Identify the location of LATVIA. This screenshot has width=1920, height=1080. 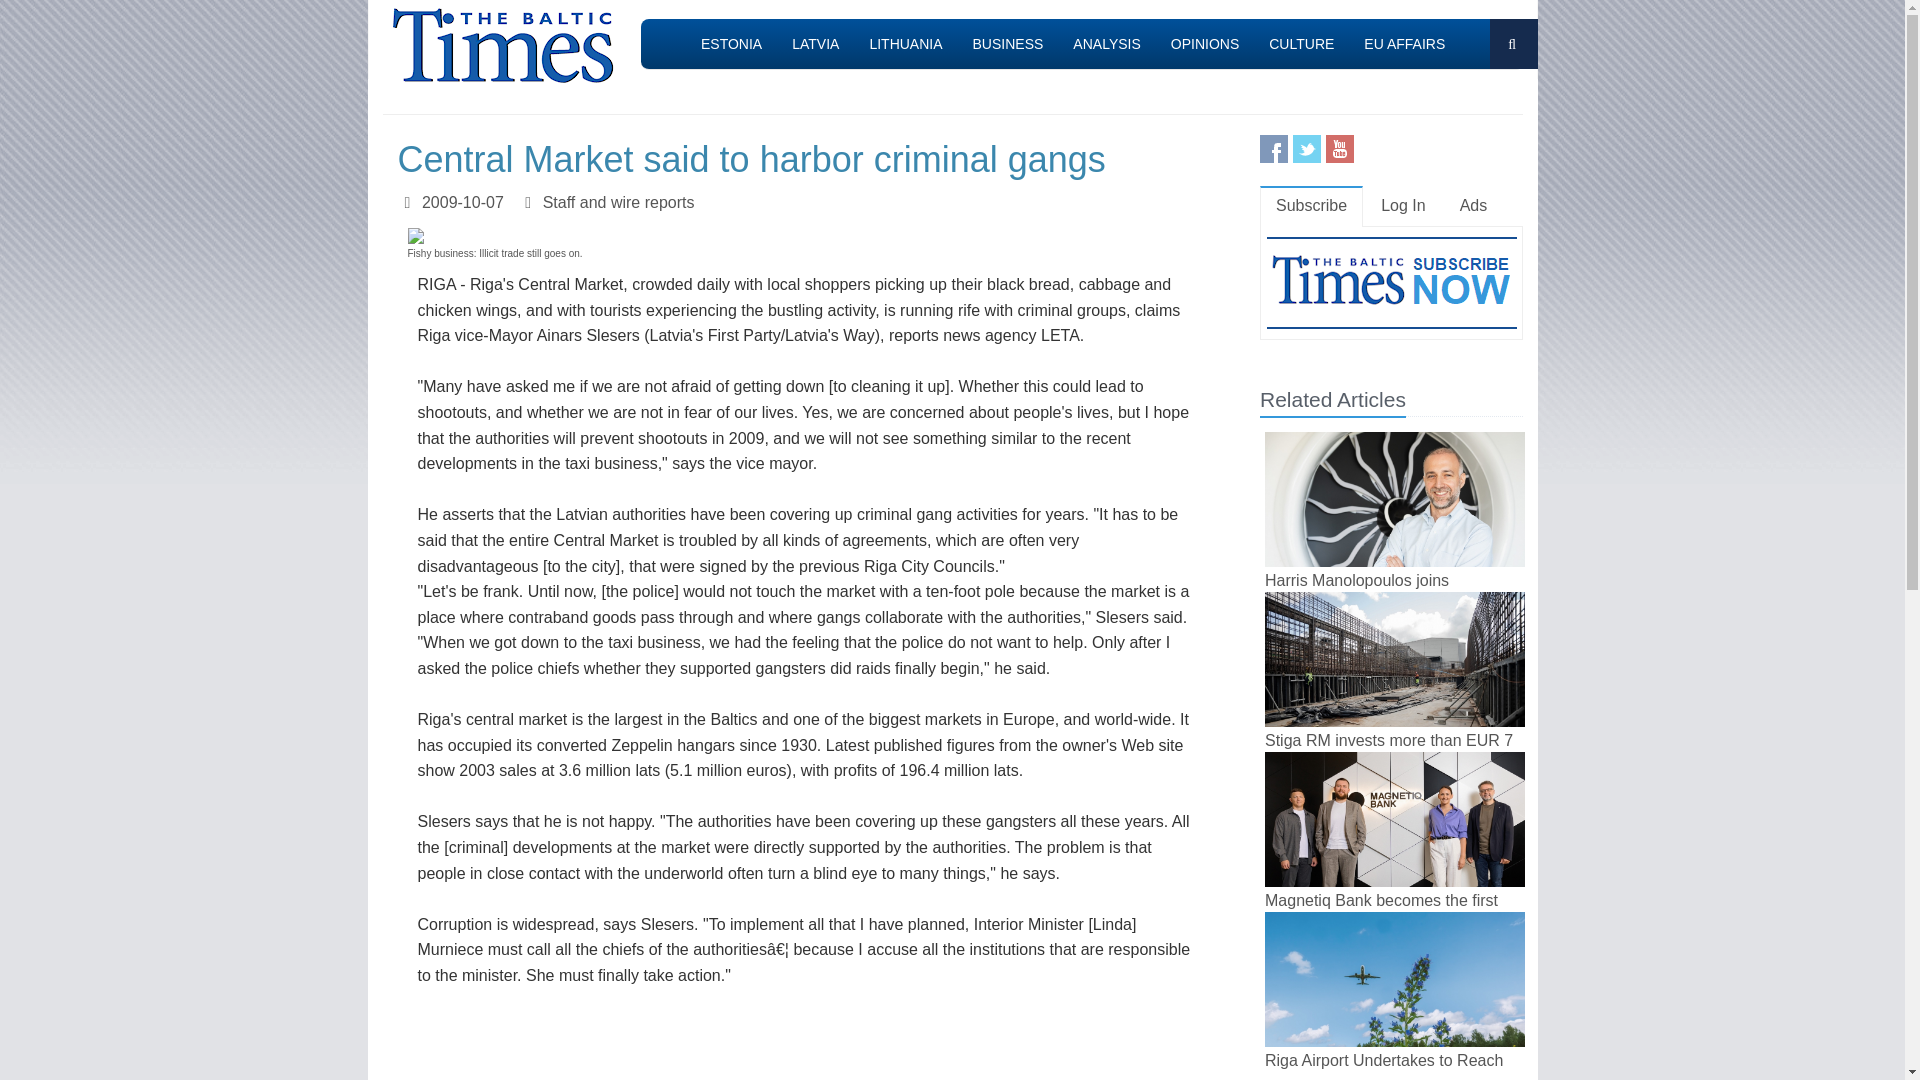
(816, 44).